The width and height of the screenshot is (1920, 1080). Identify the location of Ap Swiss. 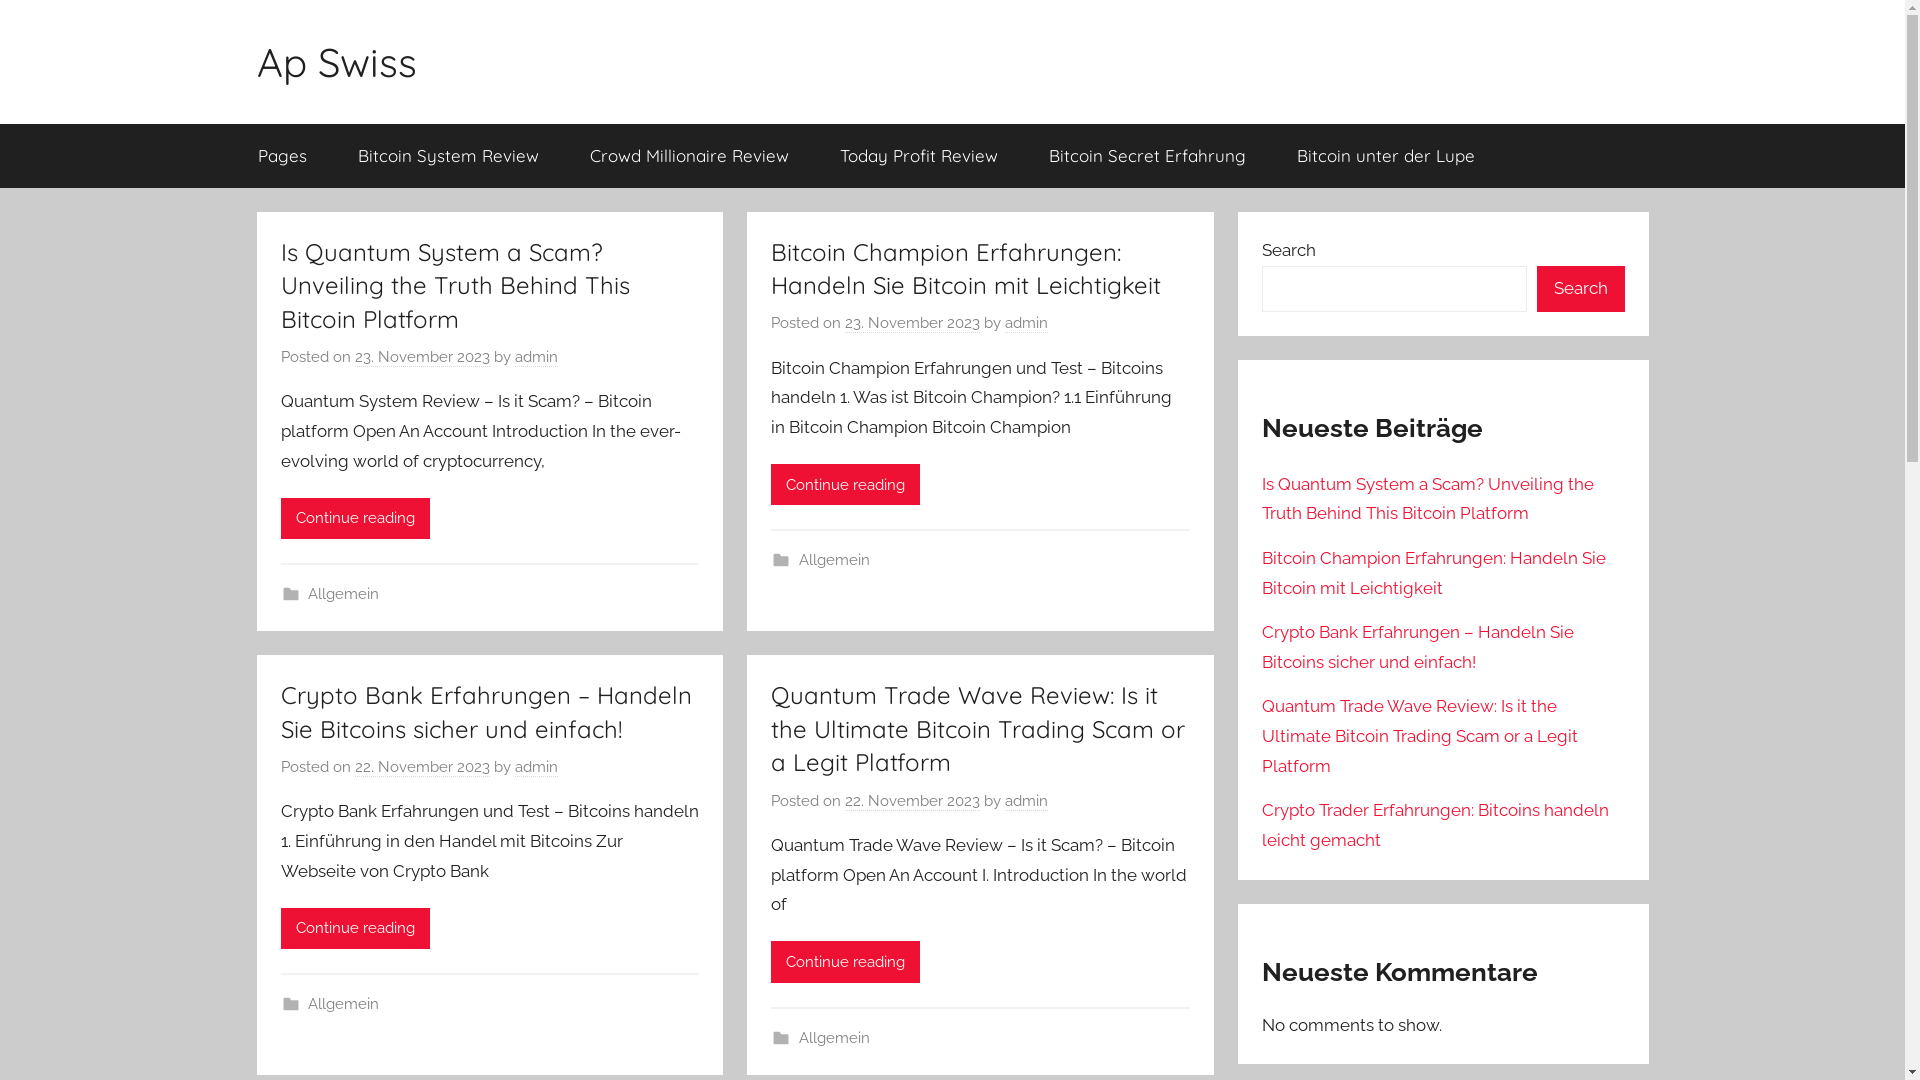
(336, 62).